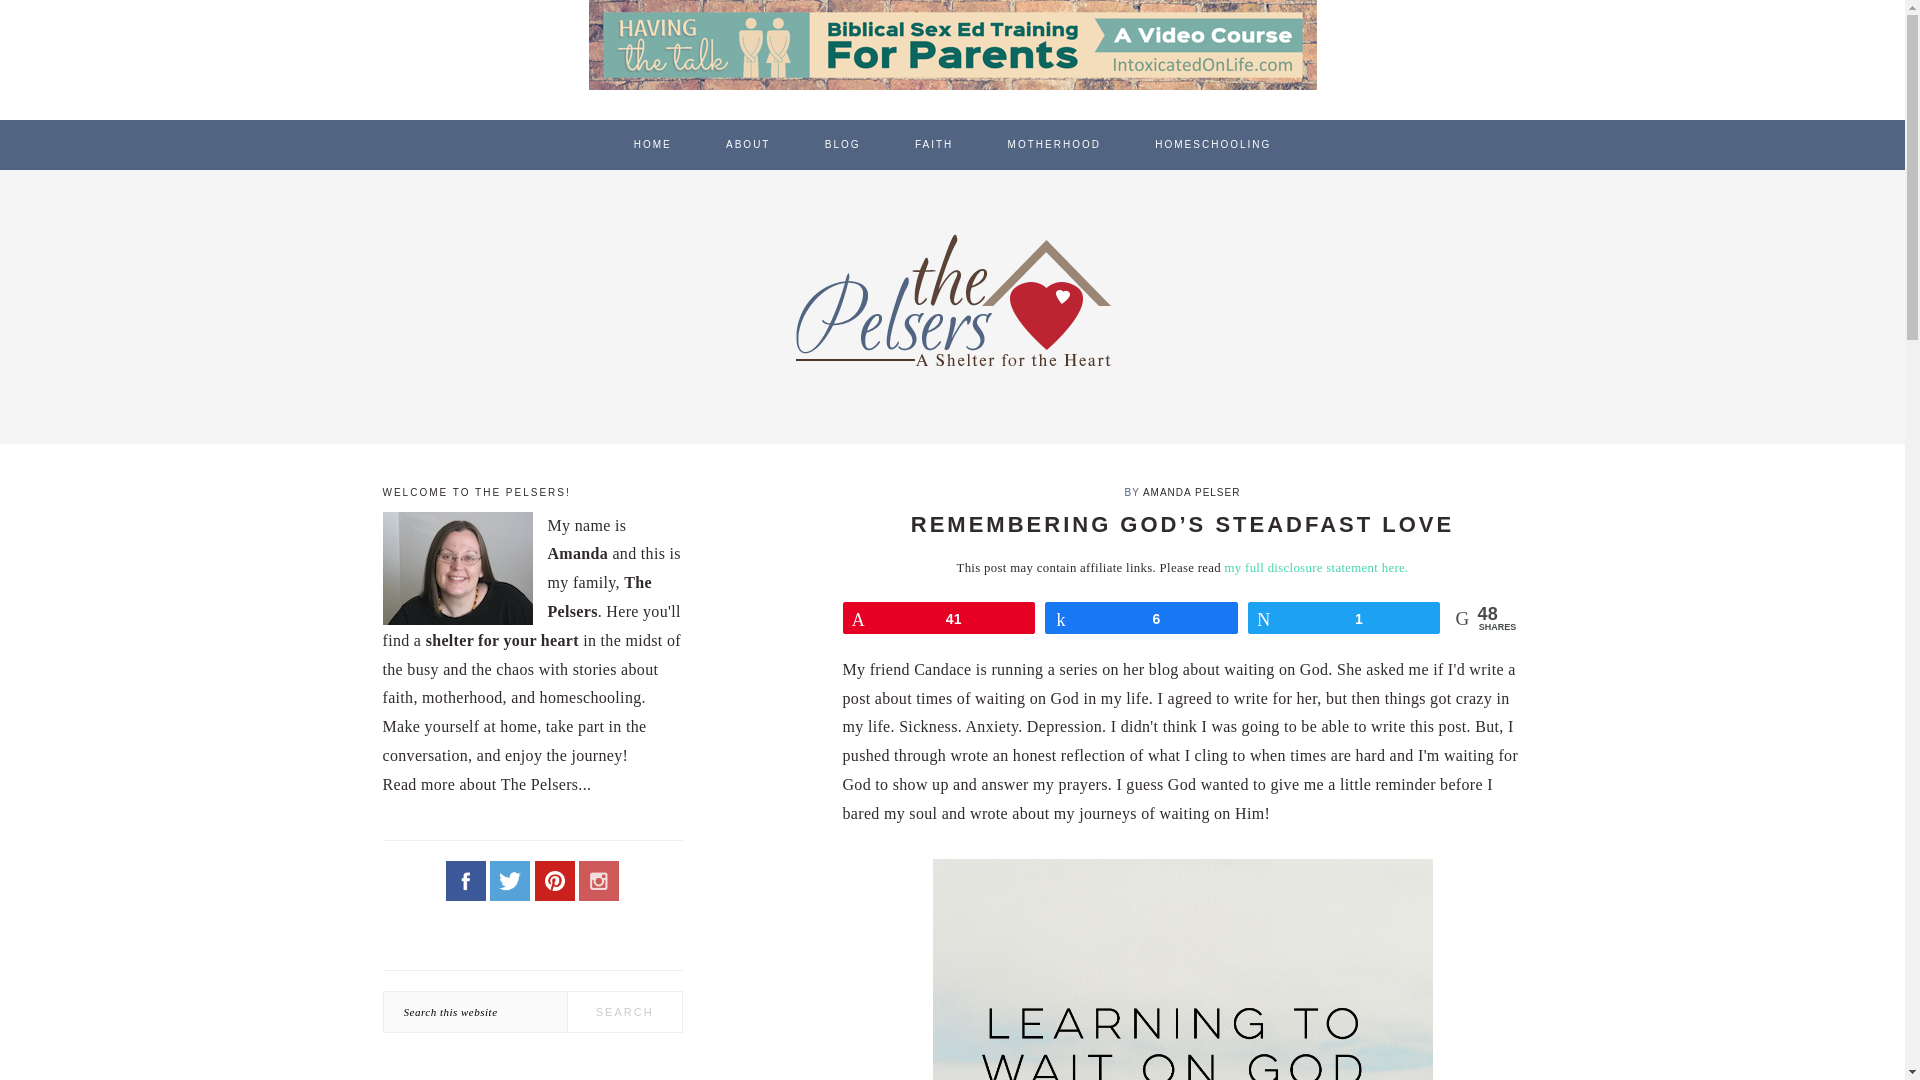  I want to click on 6, so click(1141, 617).